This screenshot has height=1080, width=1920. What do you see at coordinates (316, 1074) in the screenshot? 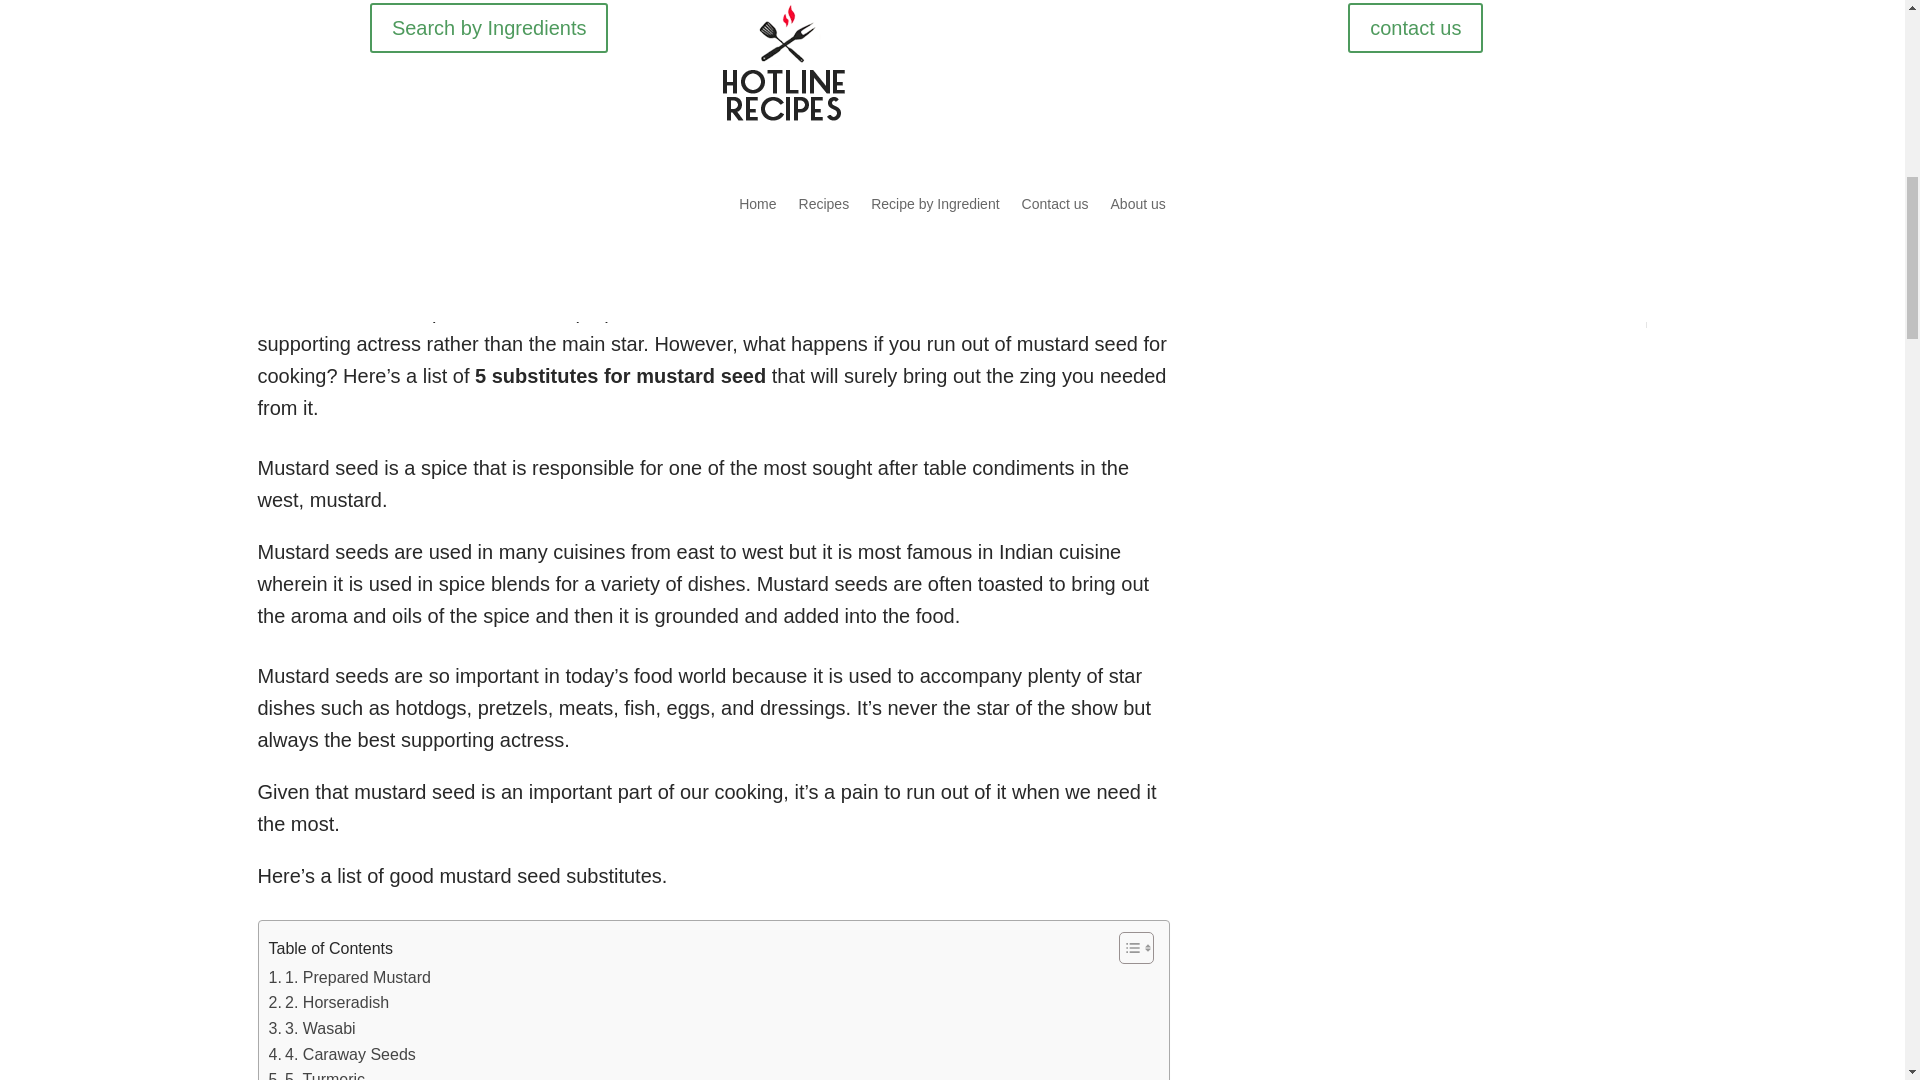
I see `5. Turmeric` at bounding box center [316, 1074].